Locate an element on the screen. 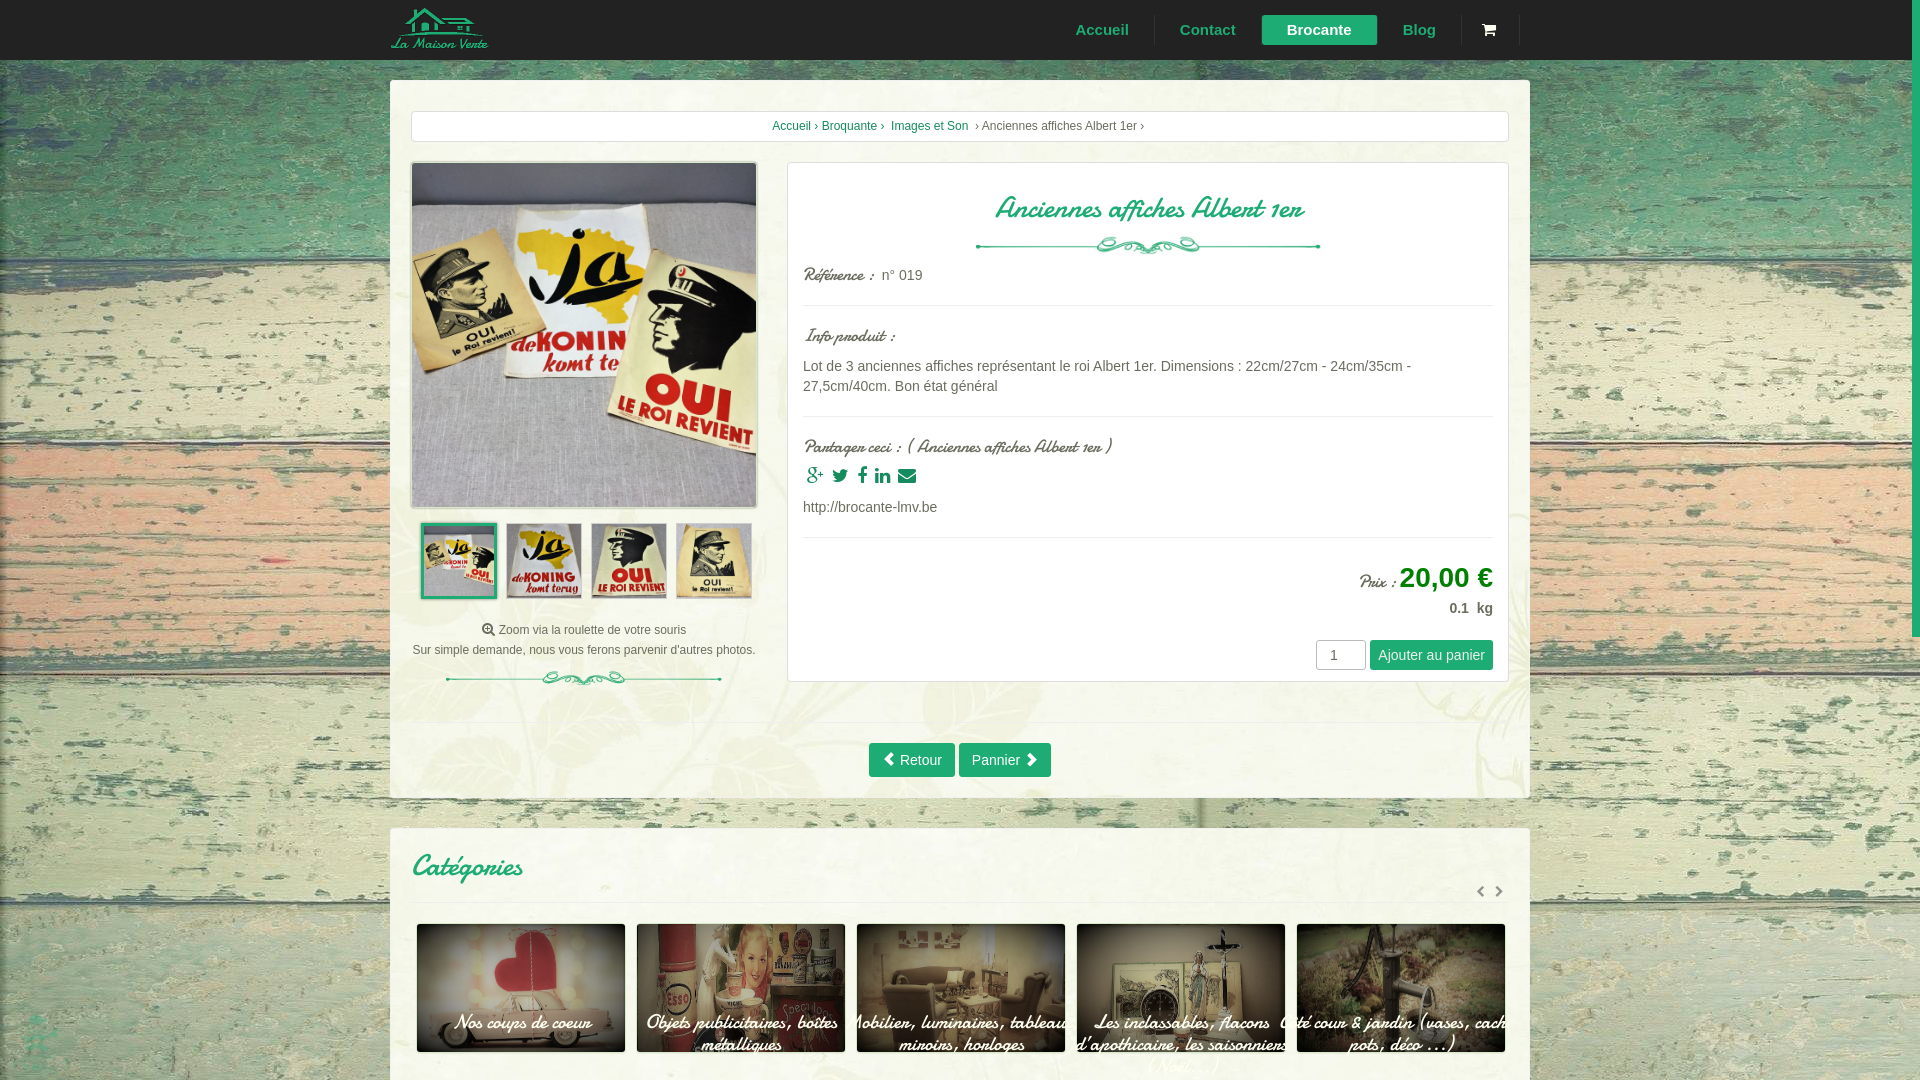 Image resolution: width=1920 pixels, height=1080 pixels. Brocante is located at coordinates (1320, 30).